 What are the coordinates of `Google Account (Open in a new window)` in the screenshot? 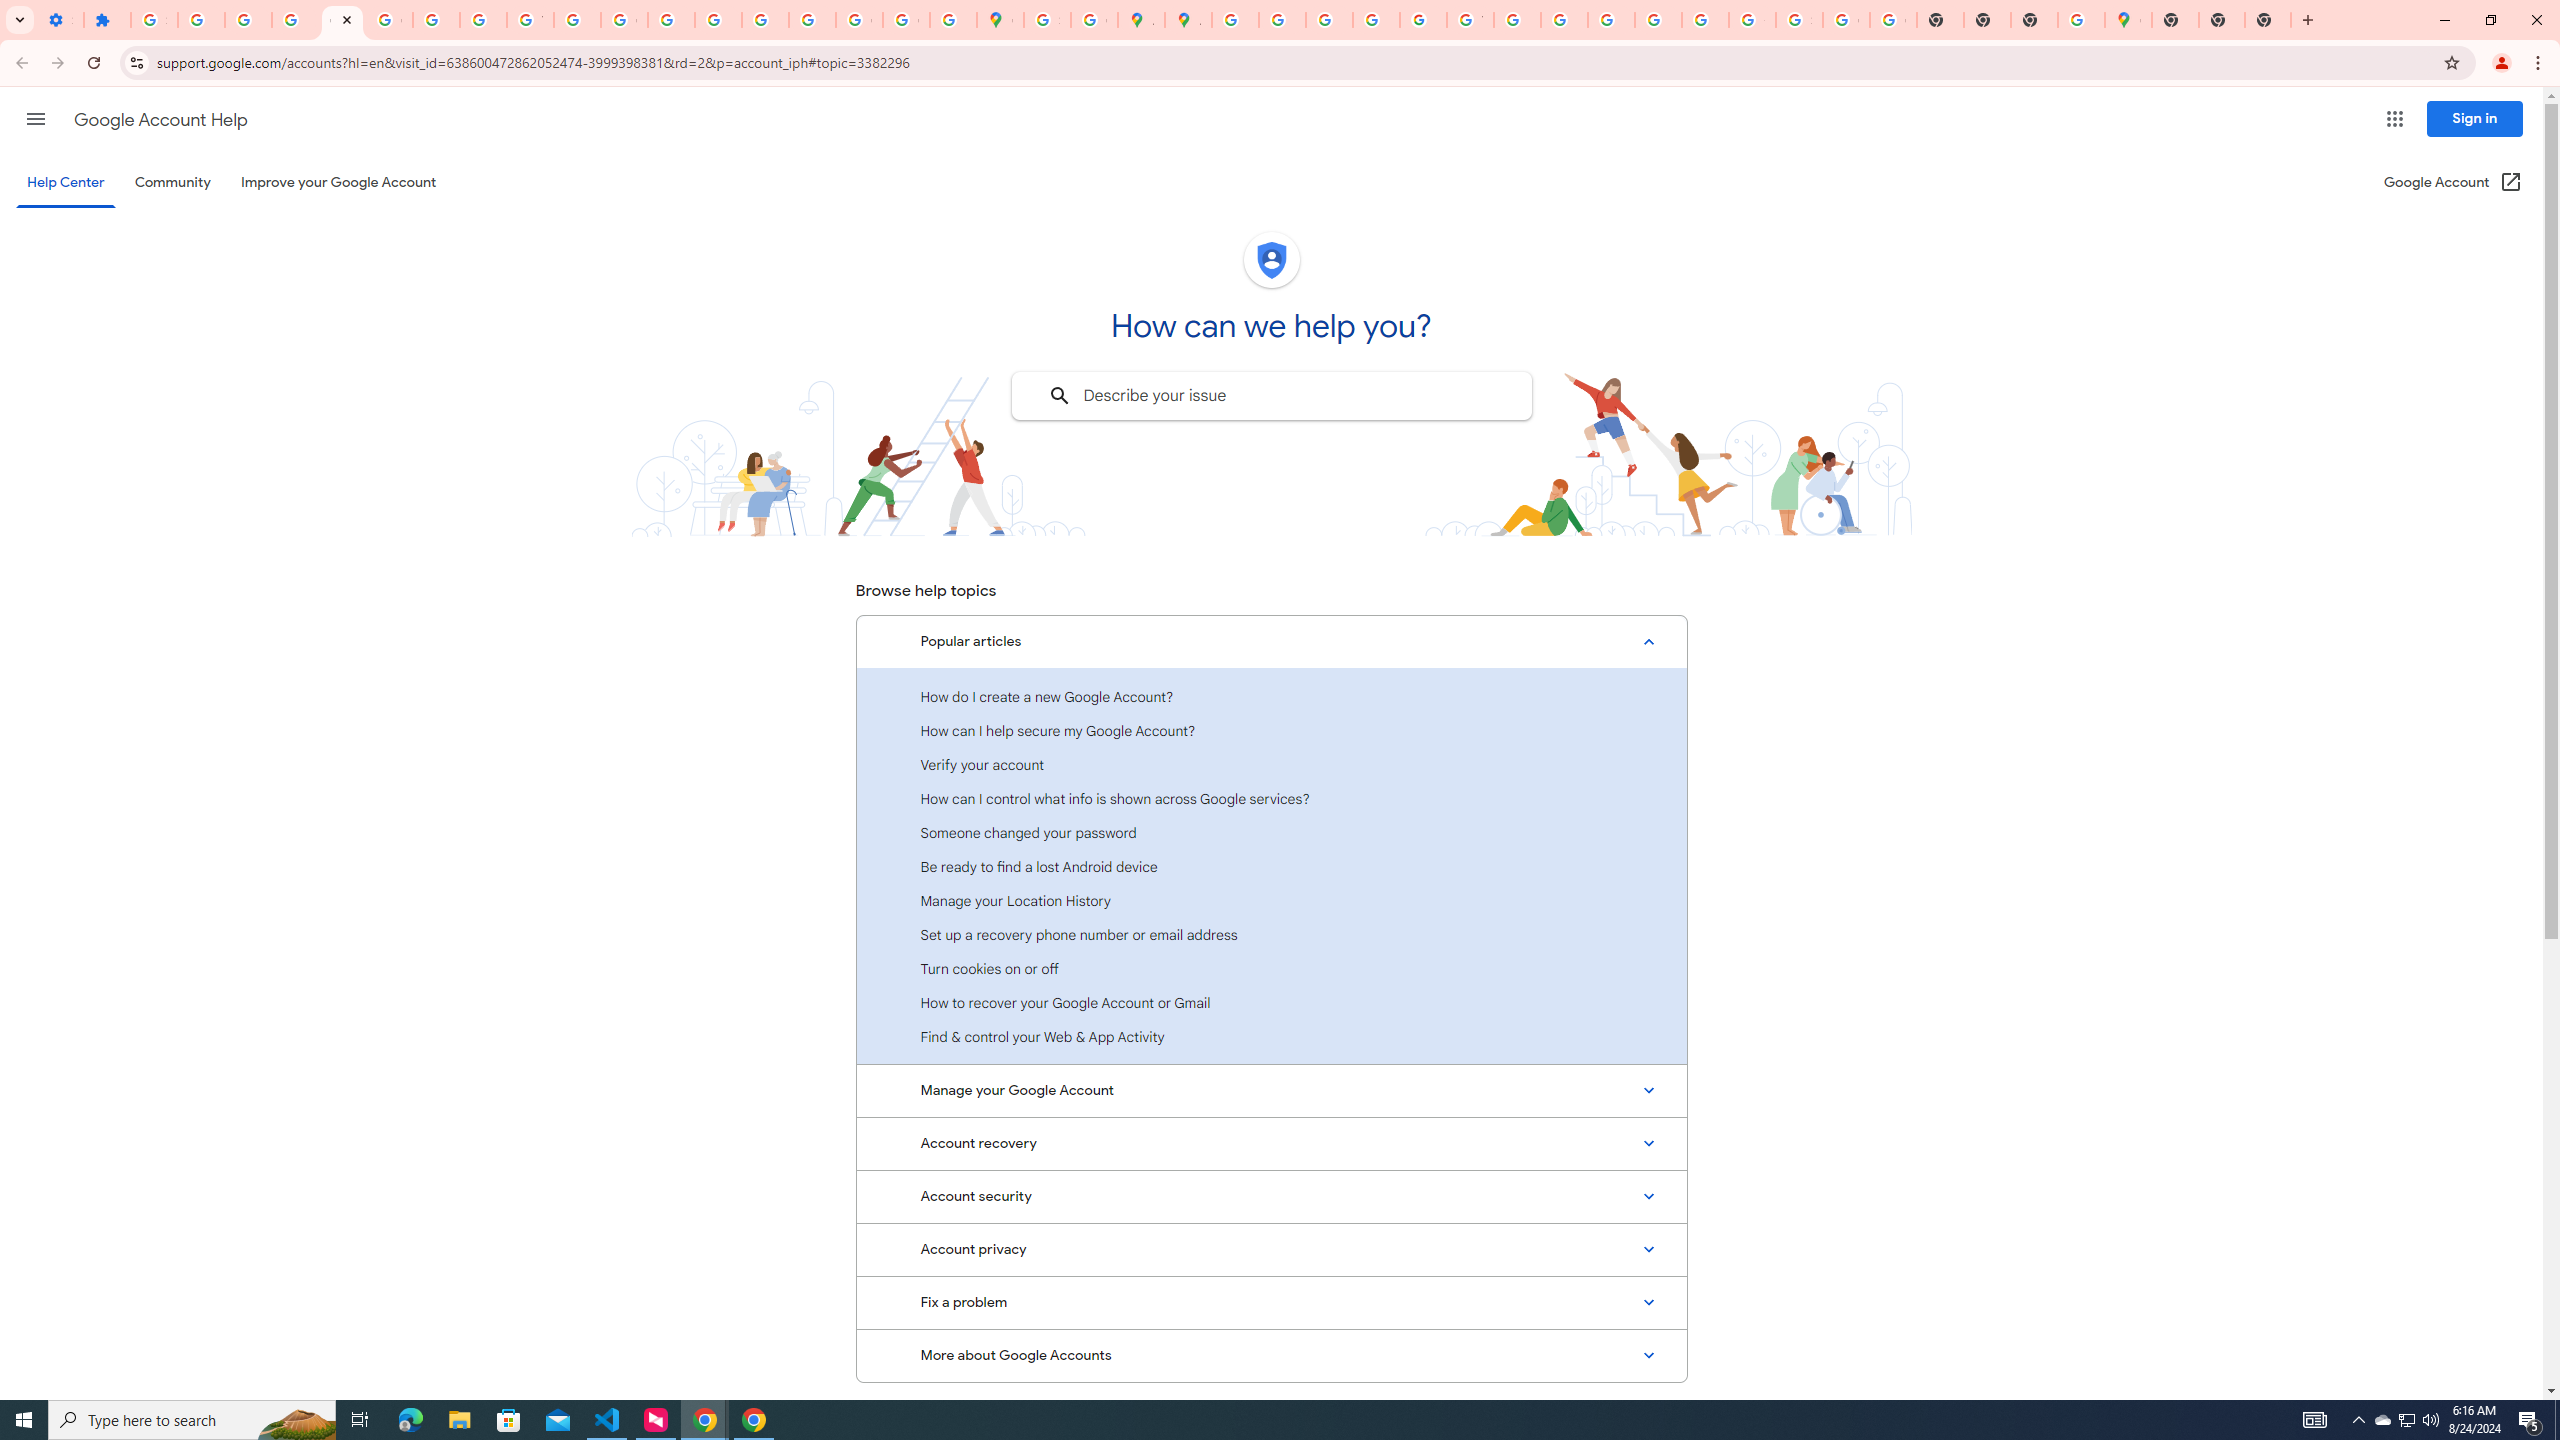 It's located at (2454, 182).